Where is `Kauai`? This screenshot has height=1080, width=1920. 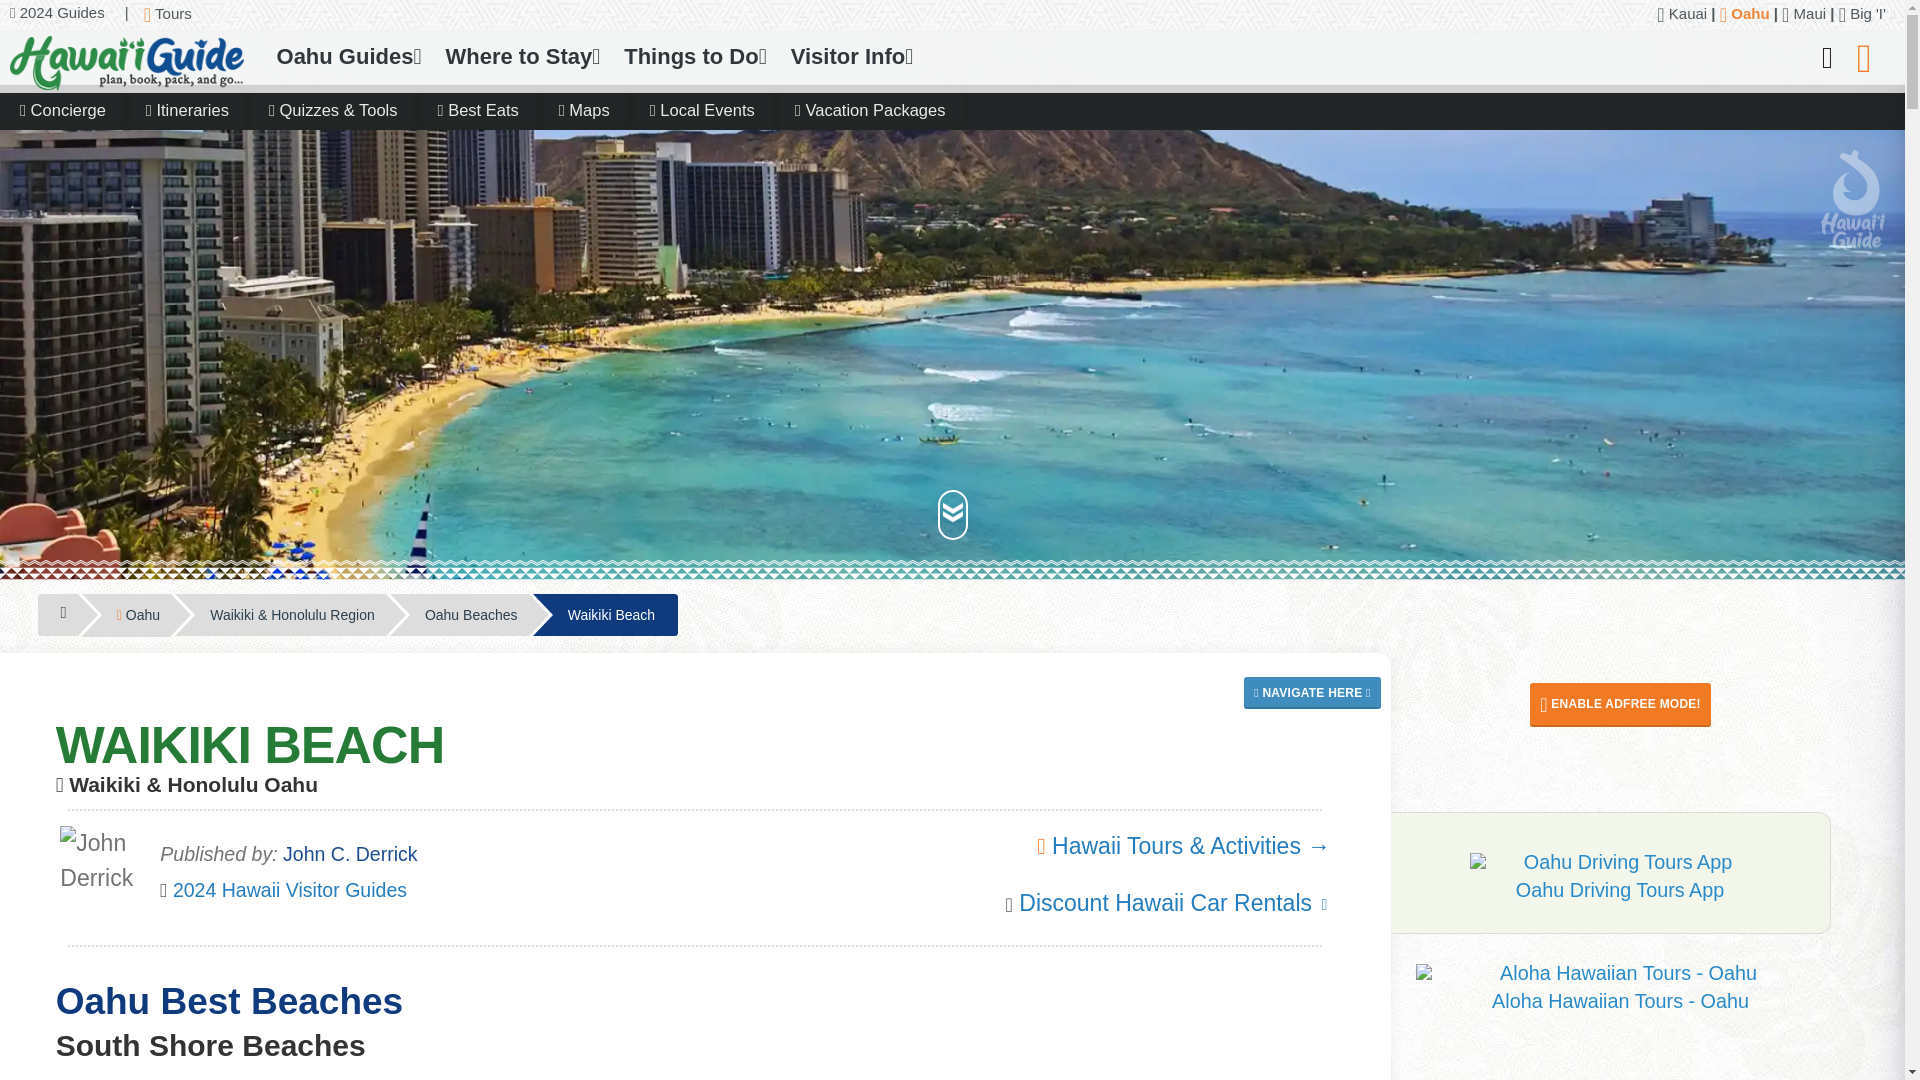 Kauai is located at coordinates (1681, 13).